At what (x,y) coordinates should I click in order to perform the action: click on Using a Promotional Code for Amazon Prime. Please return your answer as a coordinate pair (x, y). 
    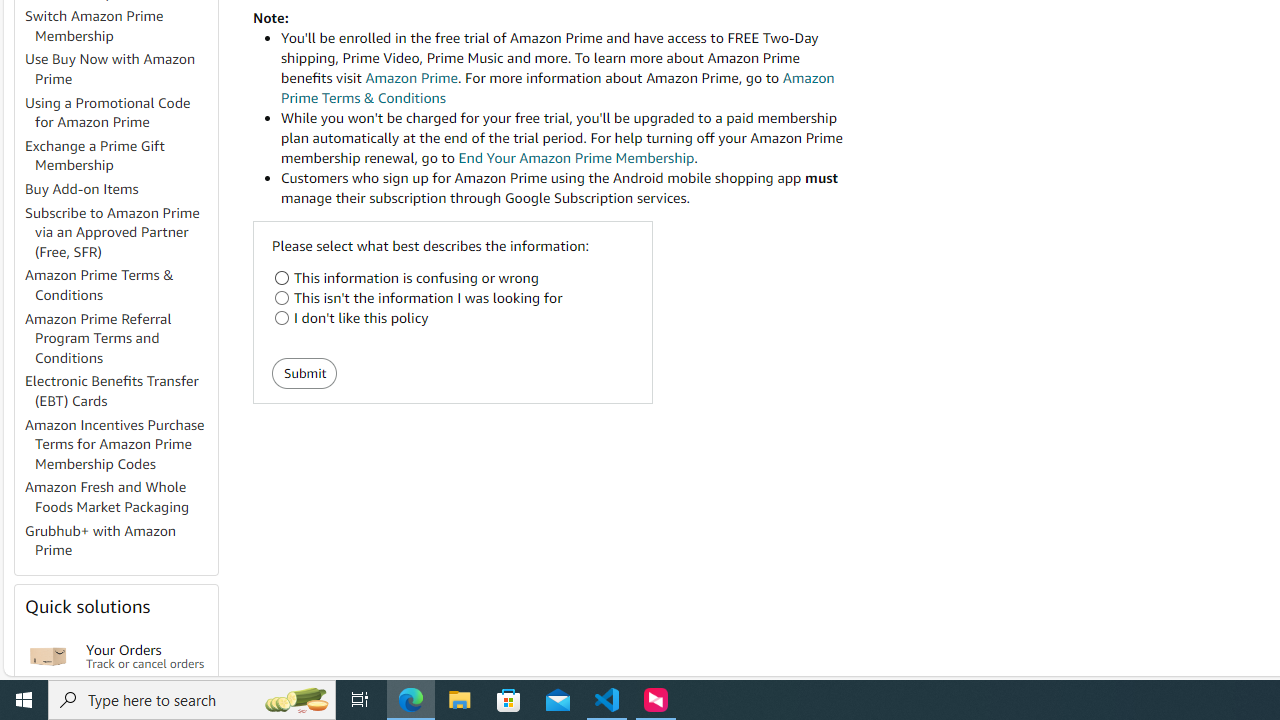
    Looking at the image, I should click on (108, 112).